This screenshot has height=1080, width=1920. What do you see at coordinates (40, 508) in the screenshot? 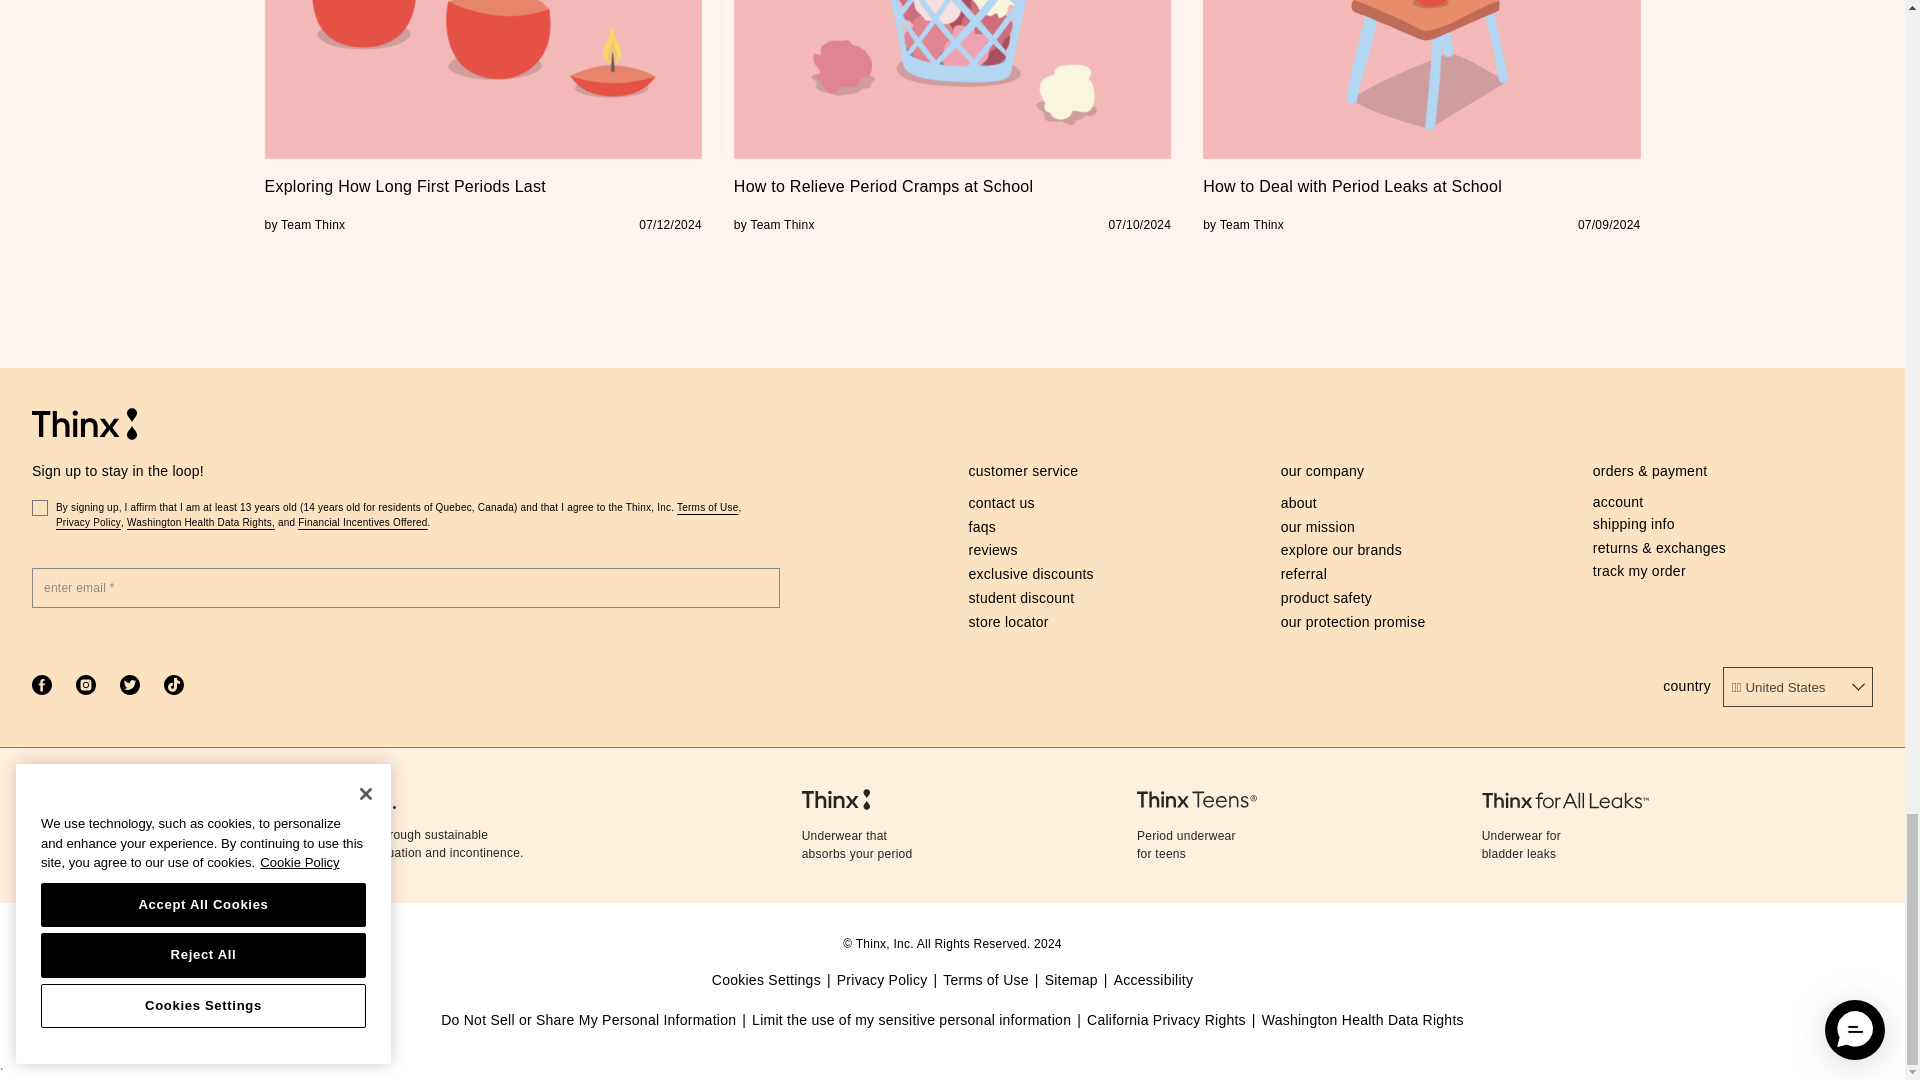
I see `email-checkbox` at bounding box center [40, 508].